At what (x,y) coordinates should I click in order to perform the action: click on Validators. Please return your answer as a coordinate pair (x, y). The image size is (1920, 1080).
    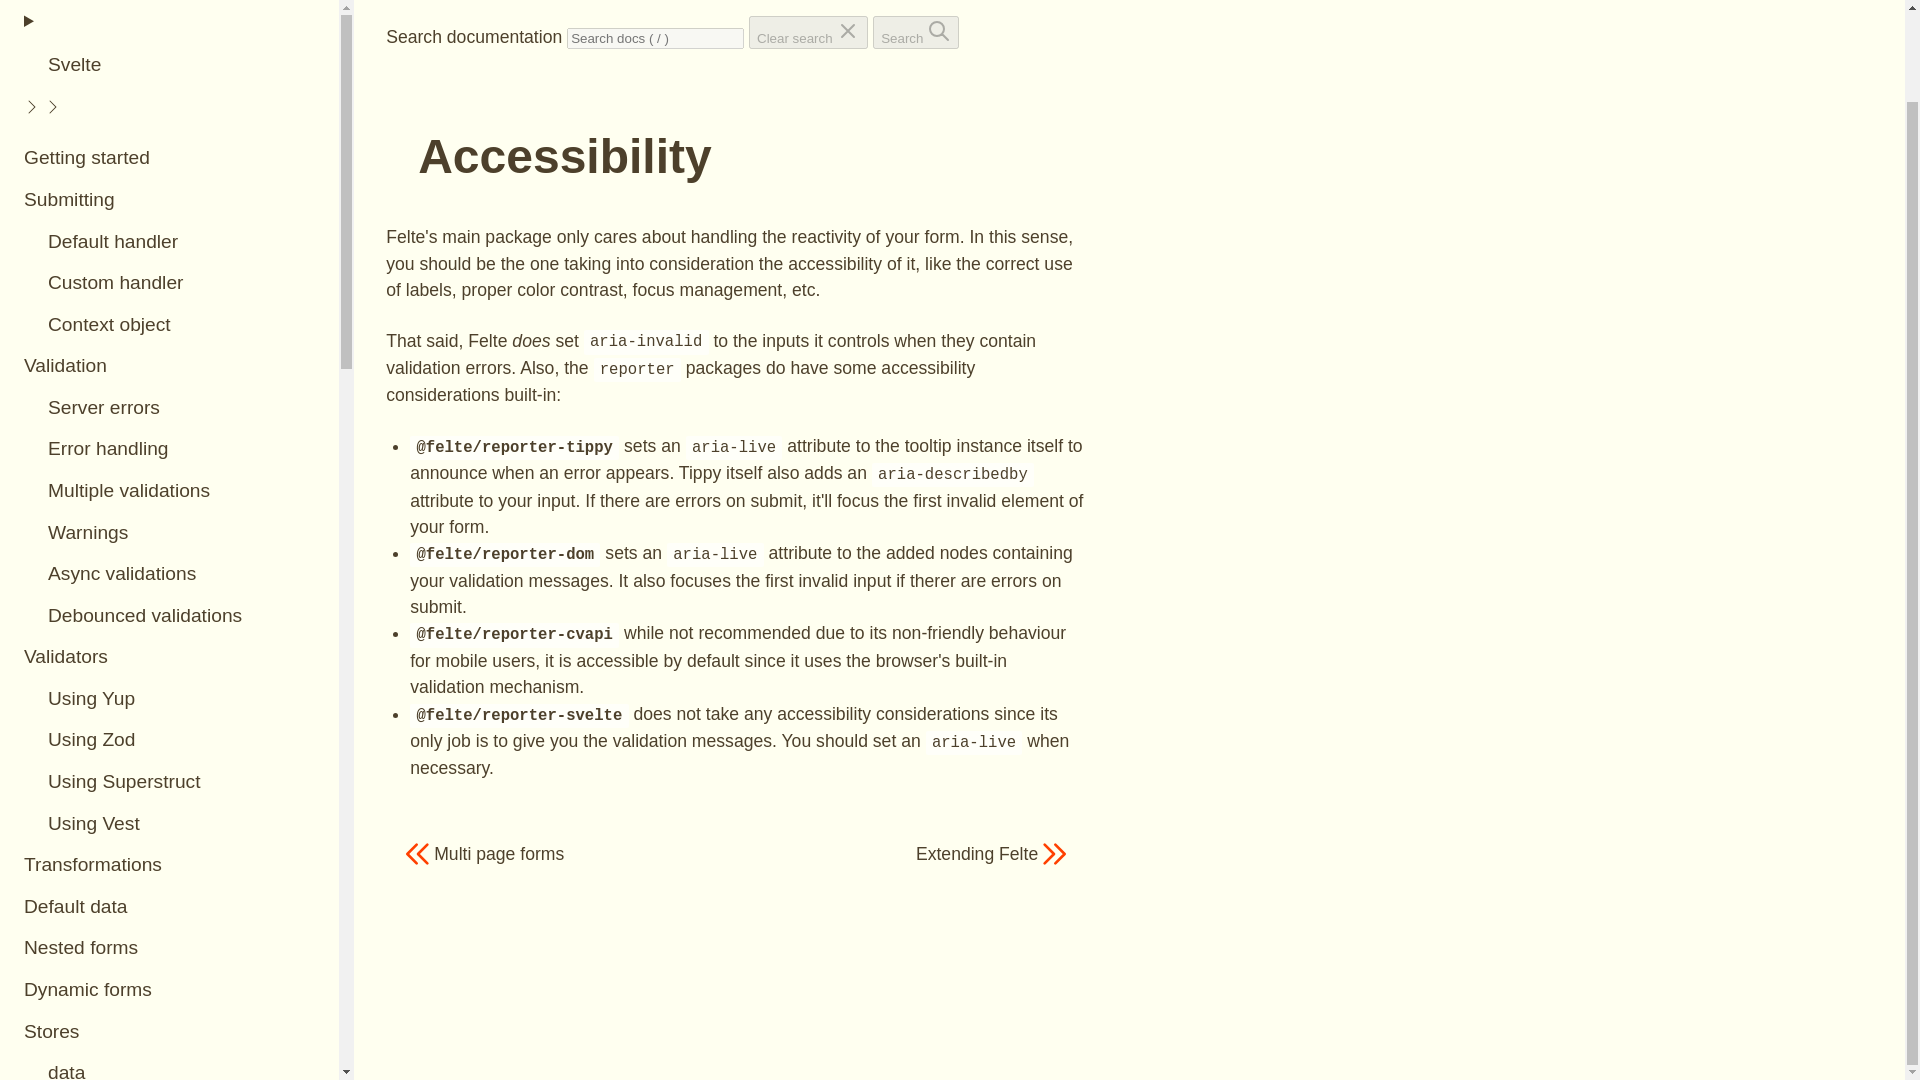
    Looking at the image, I should click on (170, 658).